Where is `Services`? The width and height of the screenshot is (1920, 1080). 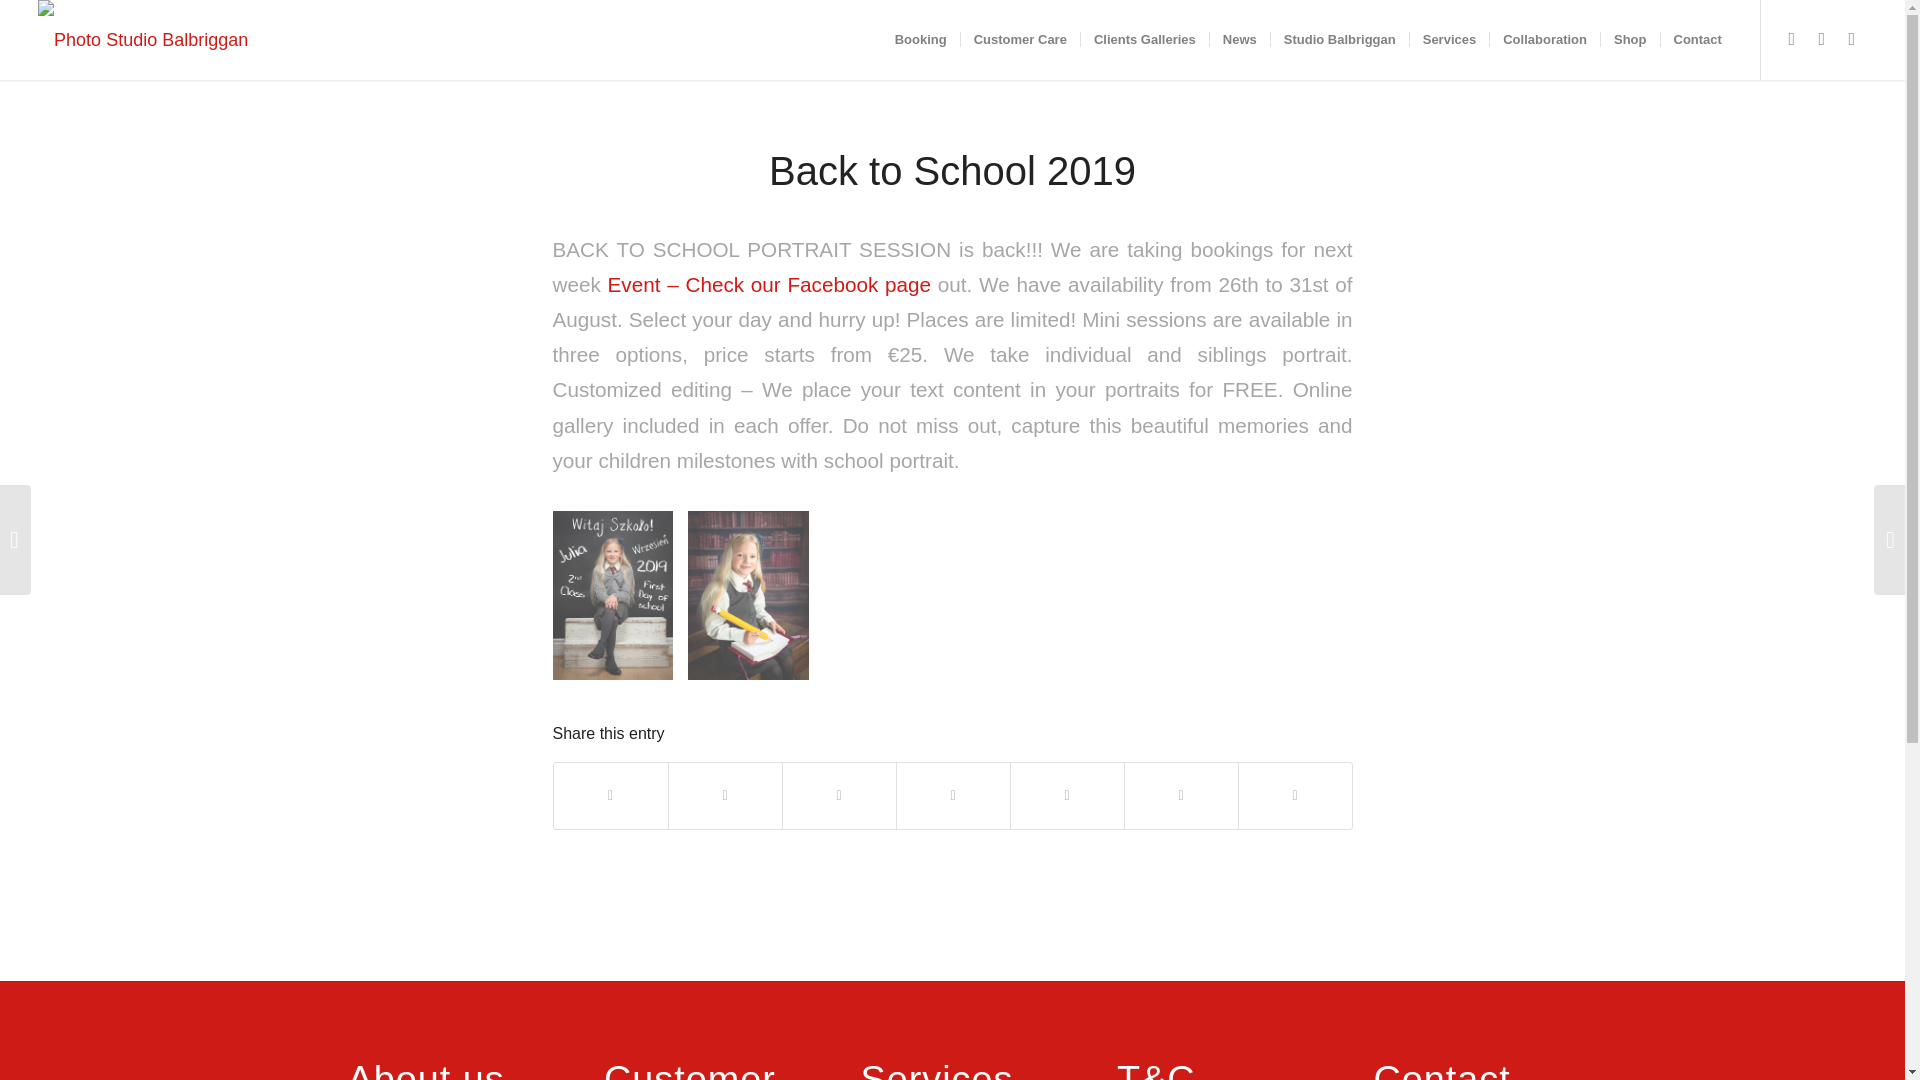
Services is located at coordinates (1449, 40).